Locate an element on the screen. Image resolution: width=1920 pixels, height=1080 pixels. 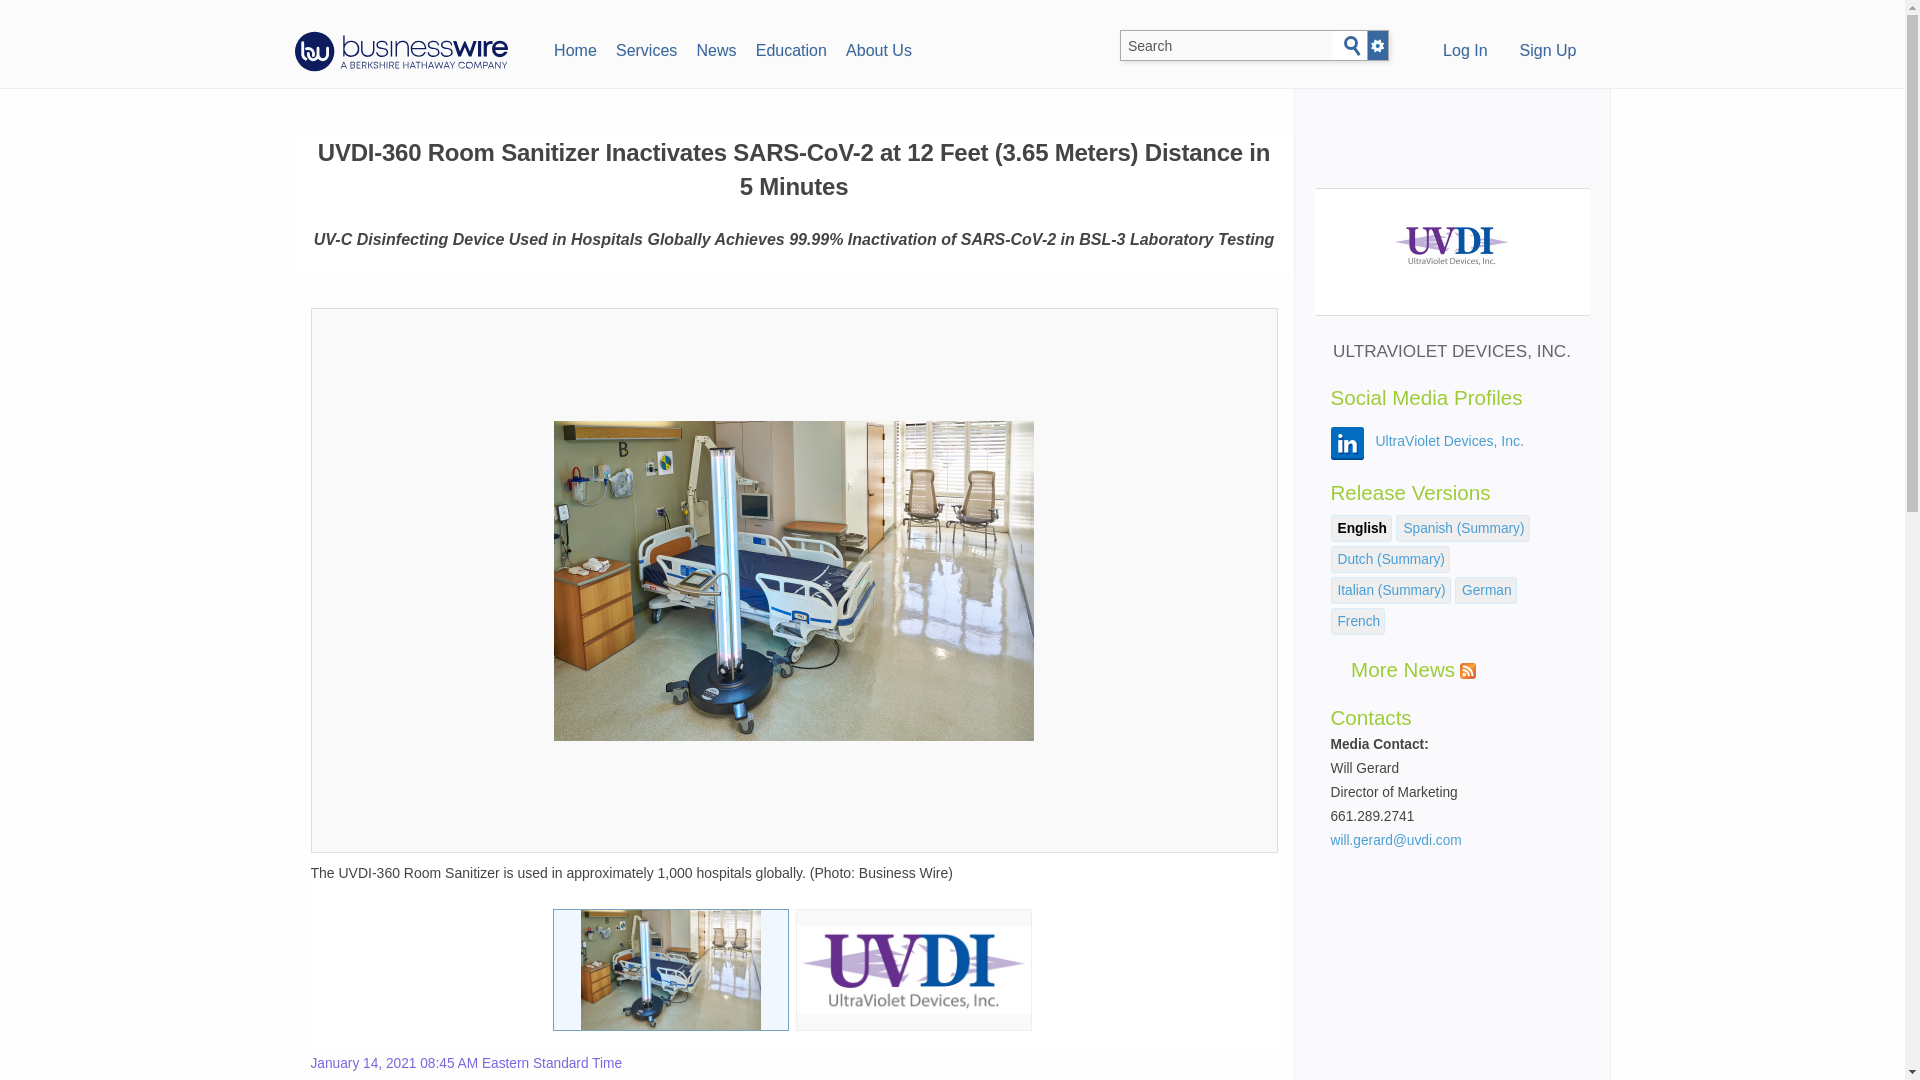
Home is located at coordinates (574, 48).